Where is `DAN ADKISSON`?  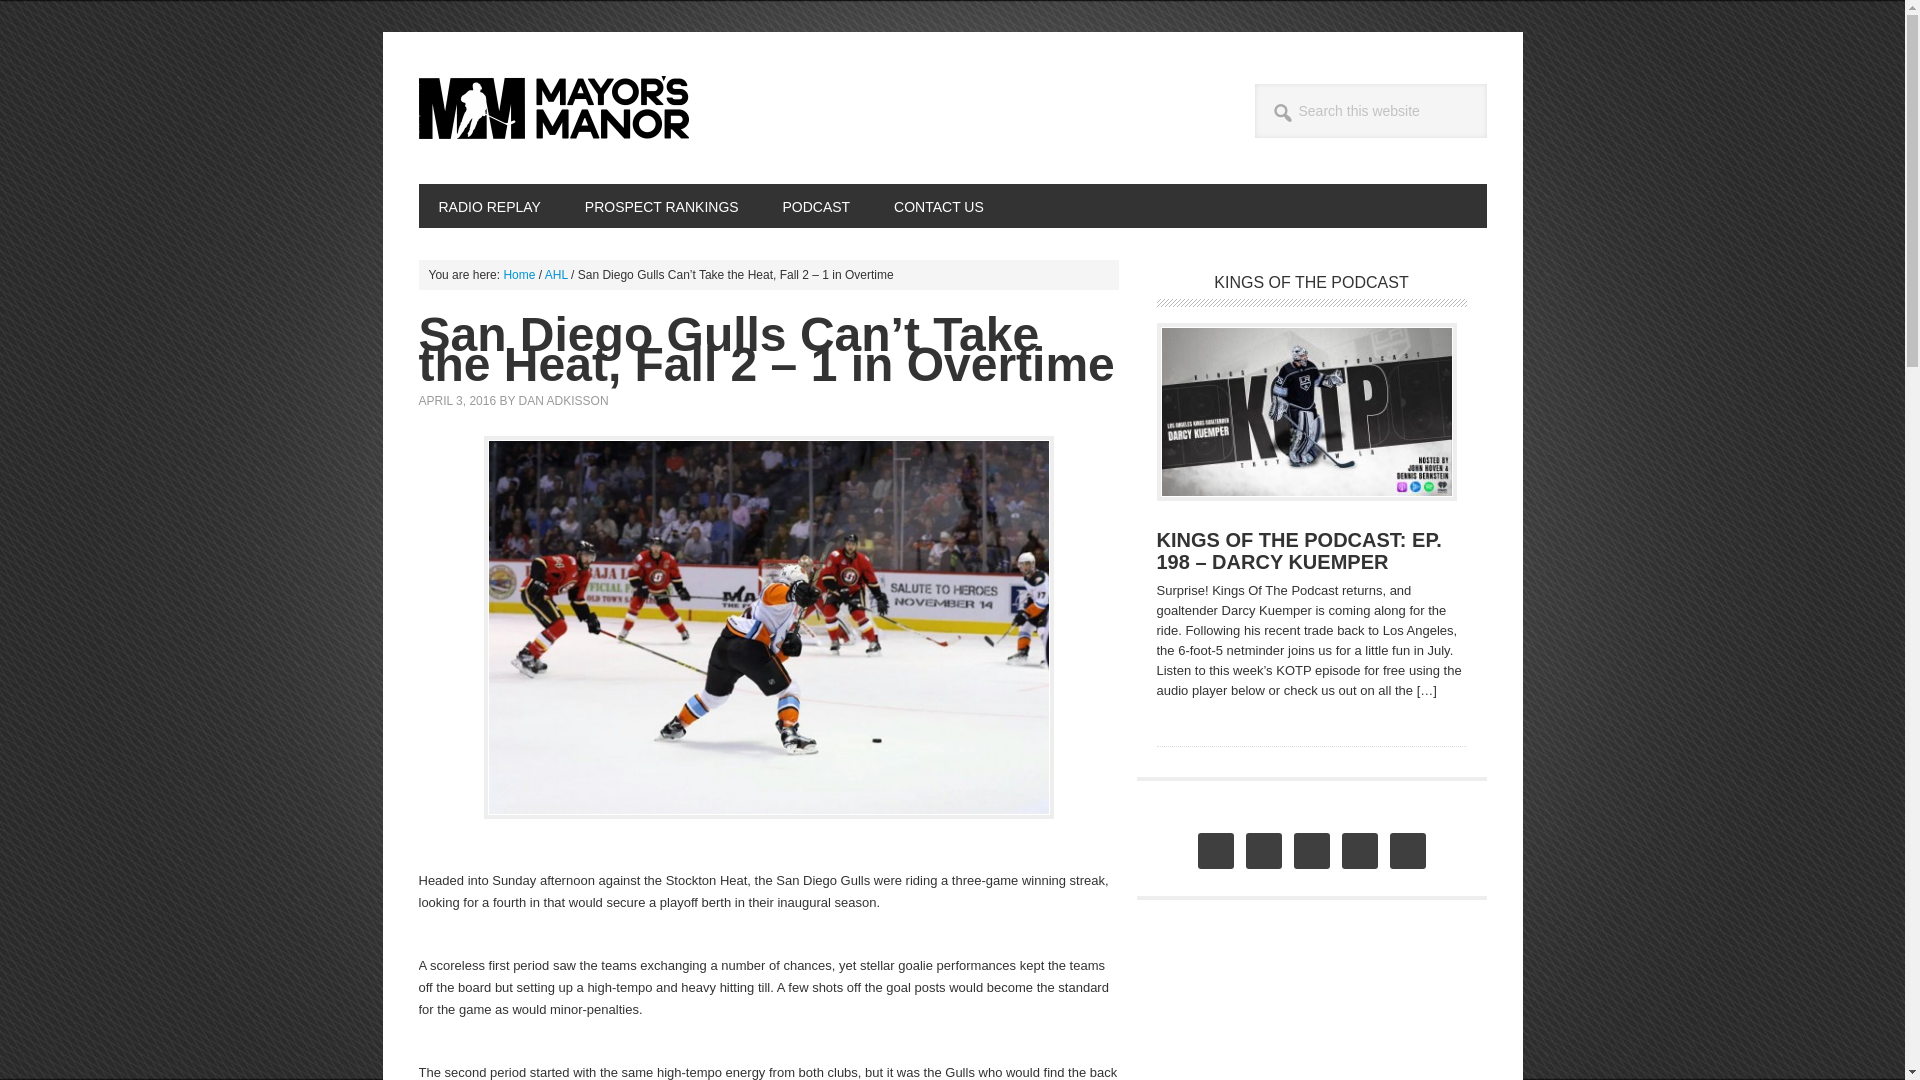 DAN ADKISSON is located at coordinates (563, 401).